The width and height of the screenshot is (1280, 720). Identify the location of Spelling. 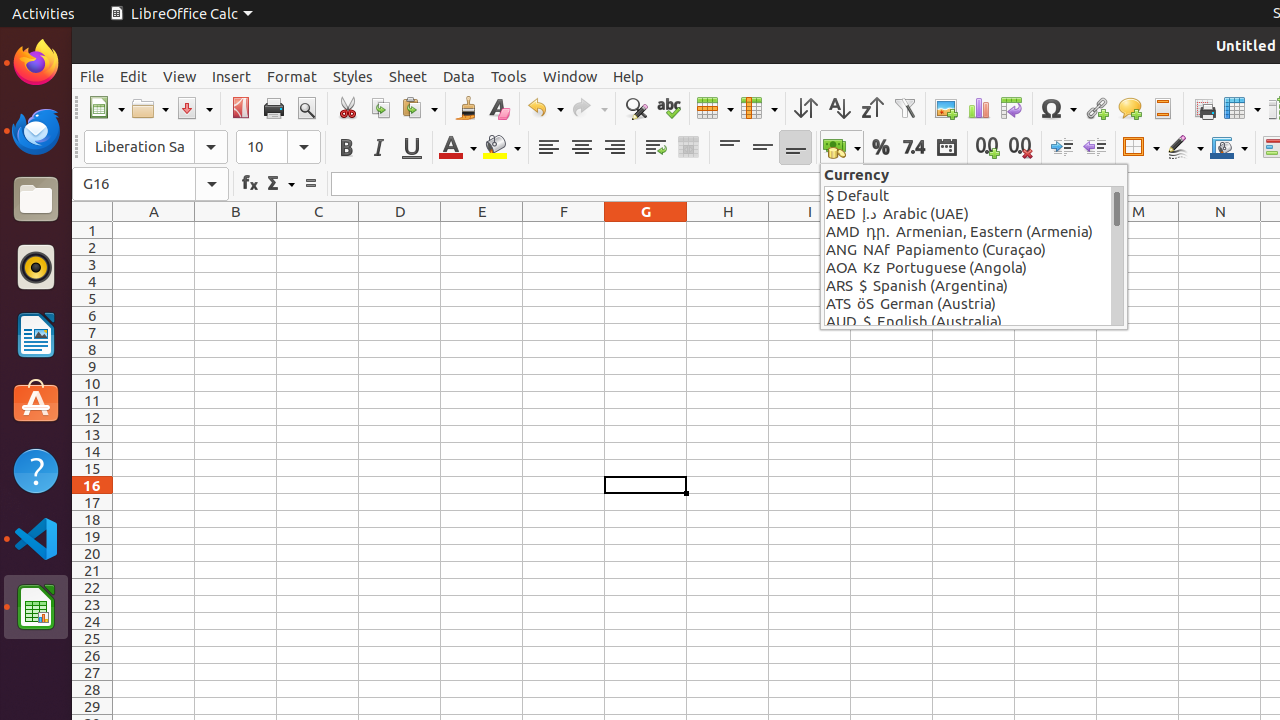
(668, 108).